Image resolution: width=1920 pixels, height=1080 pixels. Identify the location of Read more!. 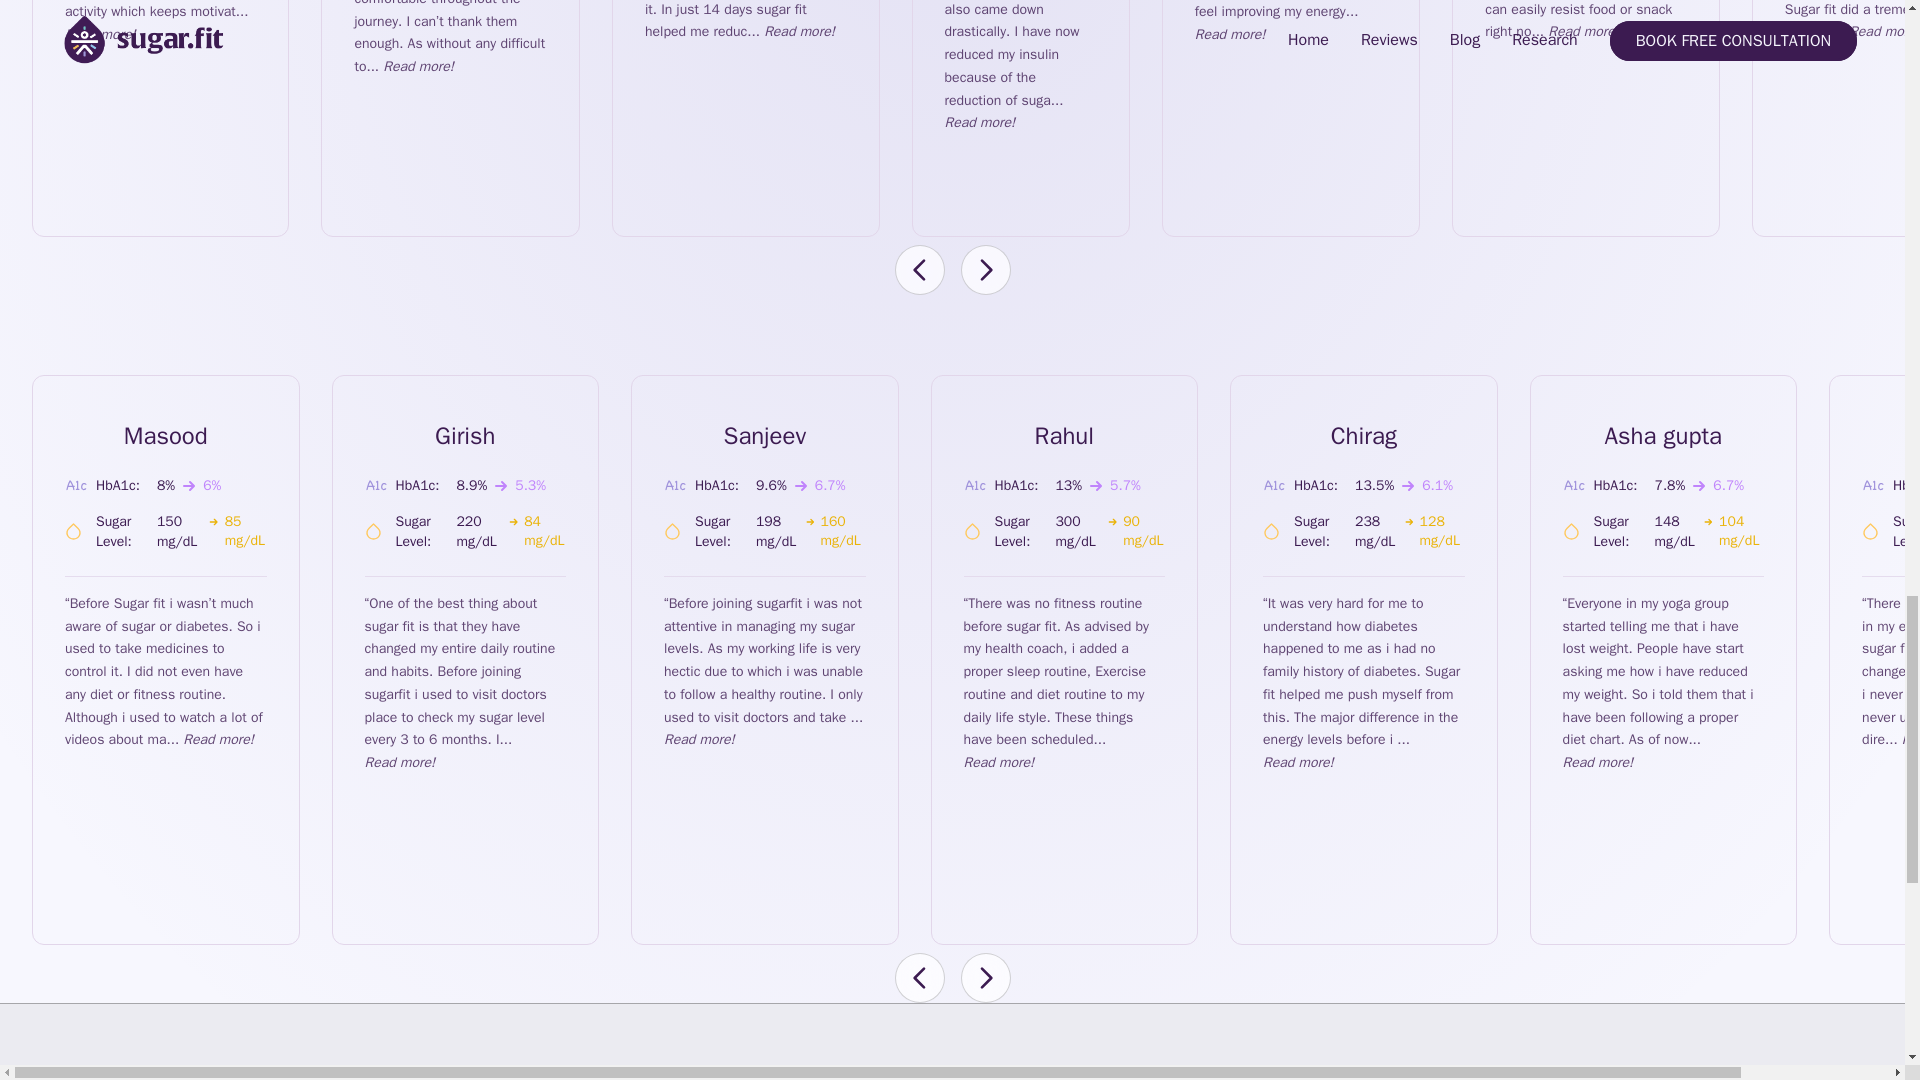
(1884, 30).